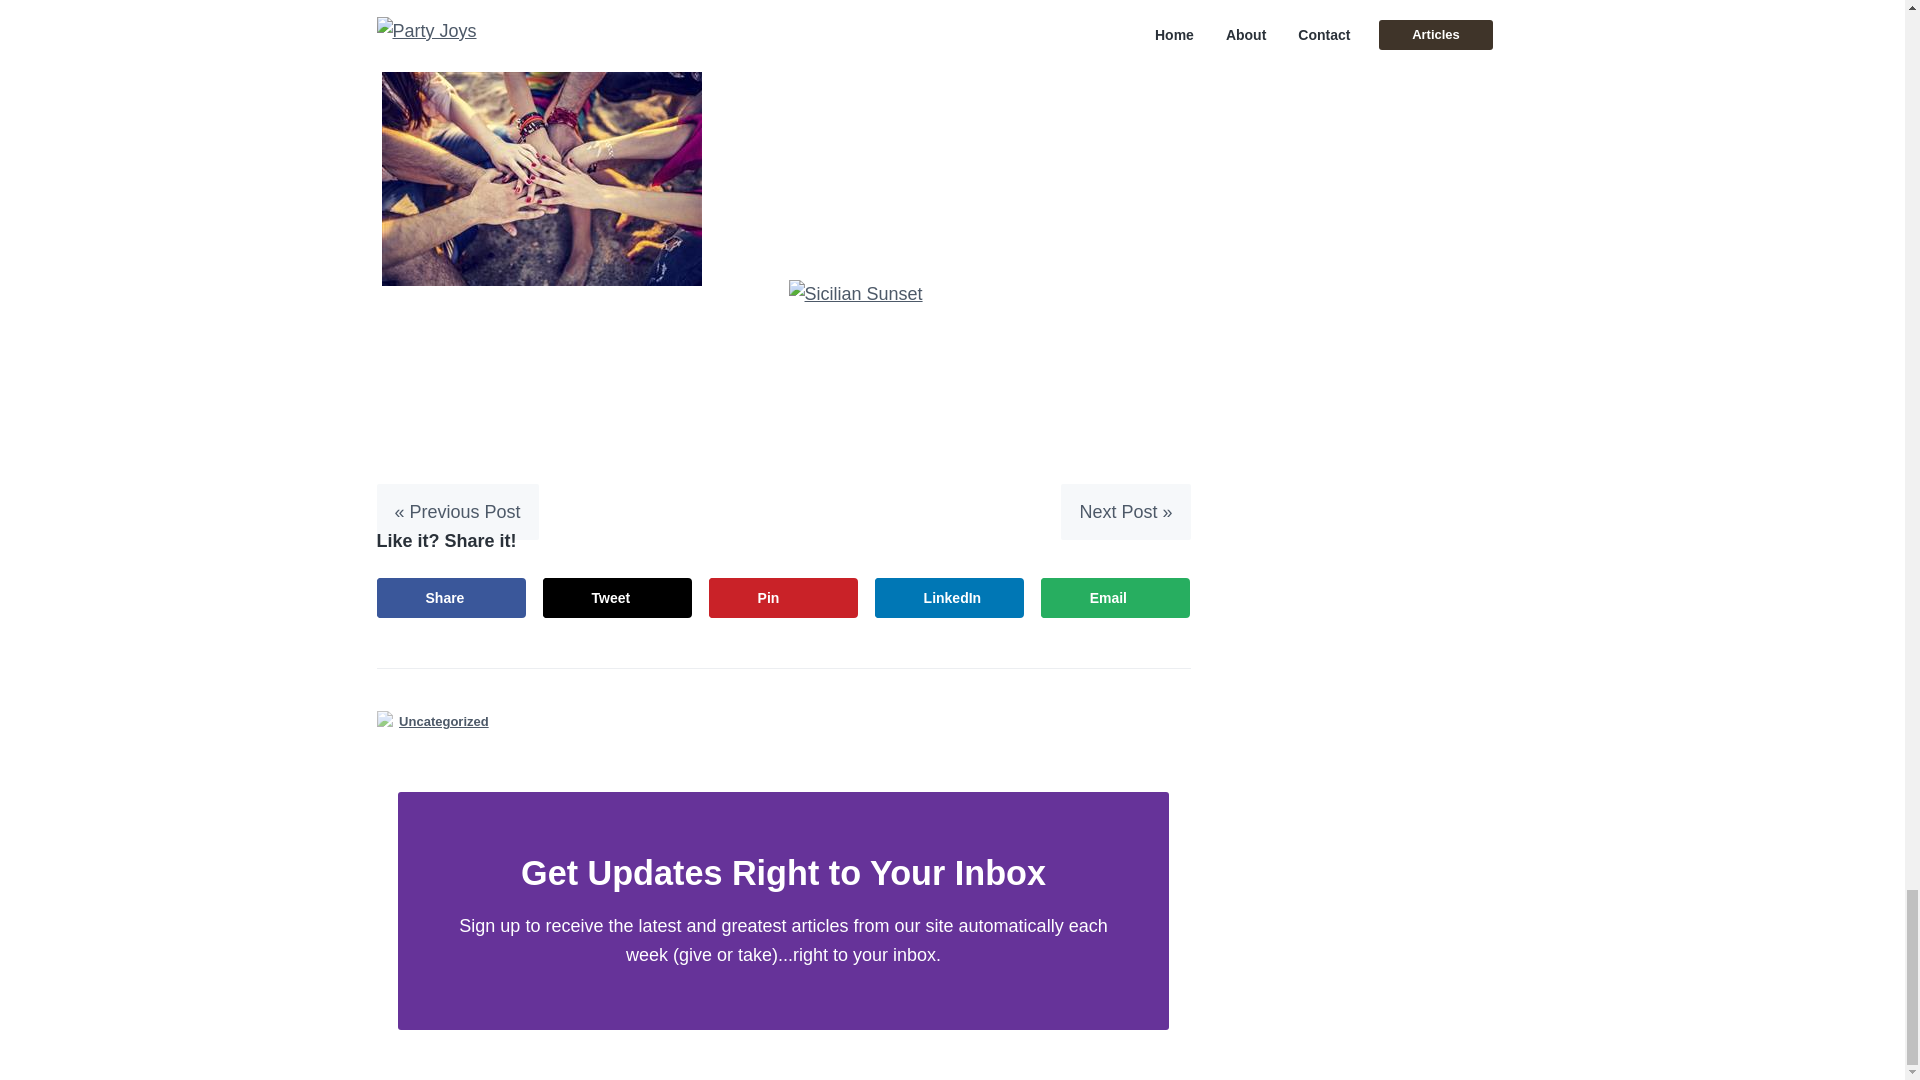  I want to click on Tweet, so click(618, 597).